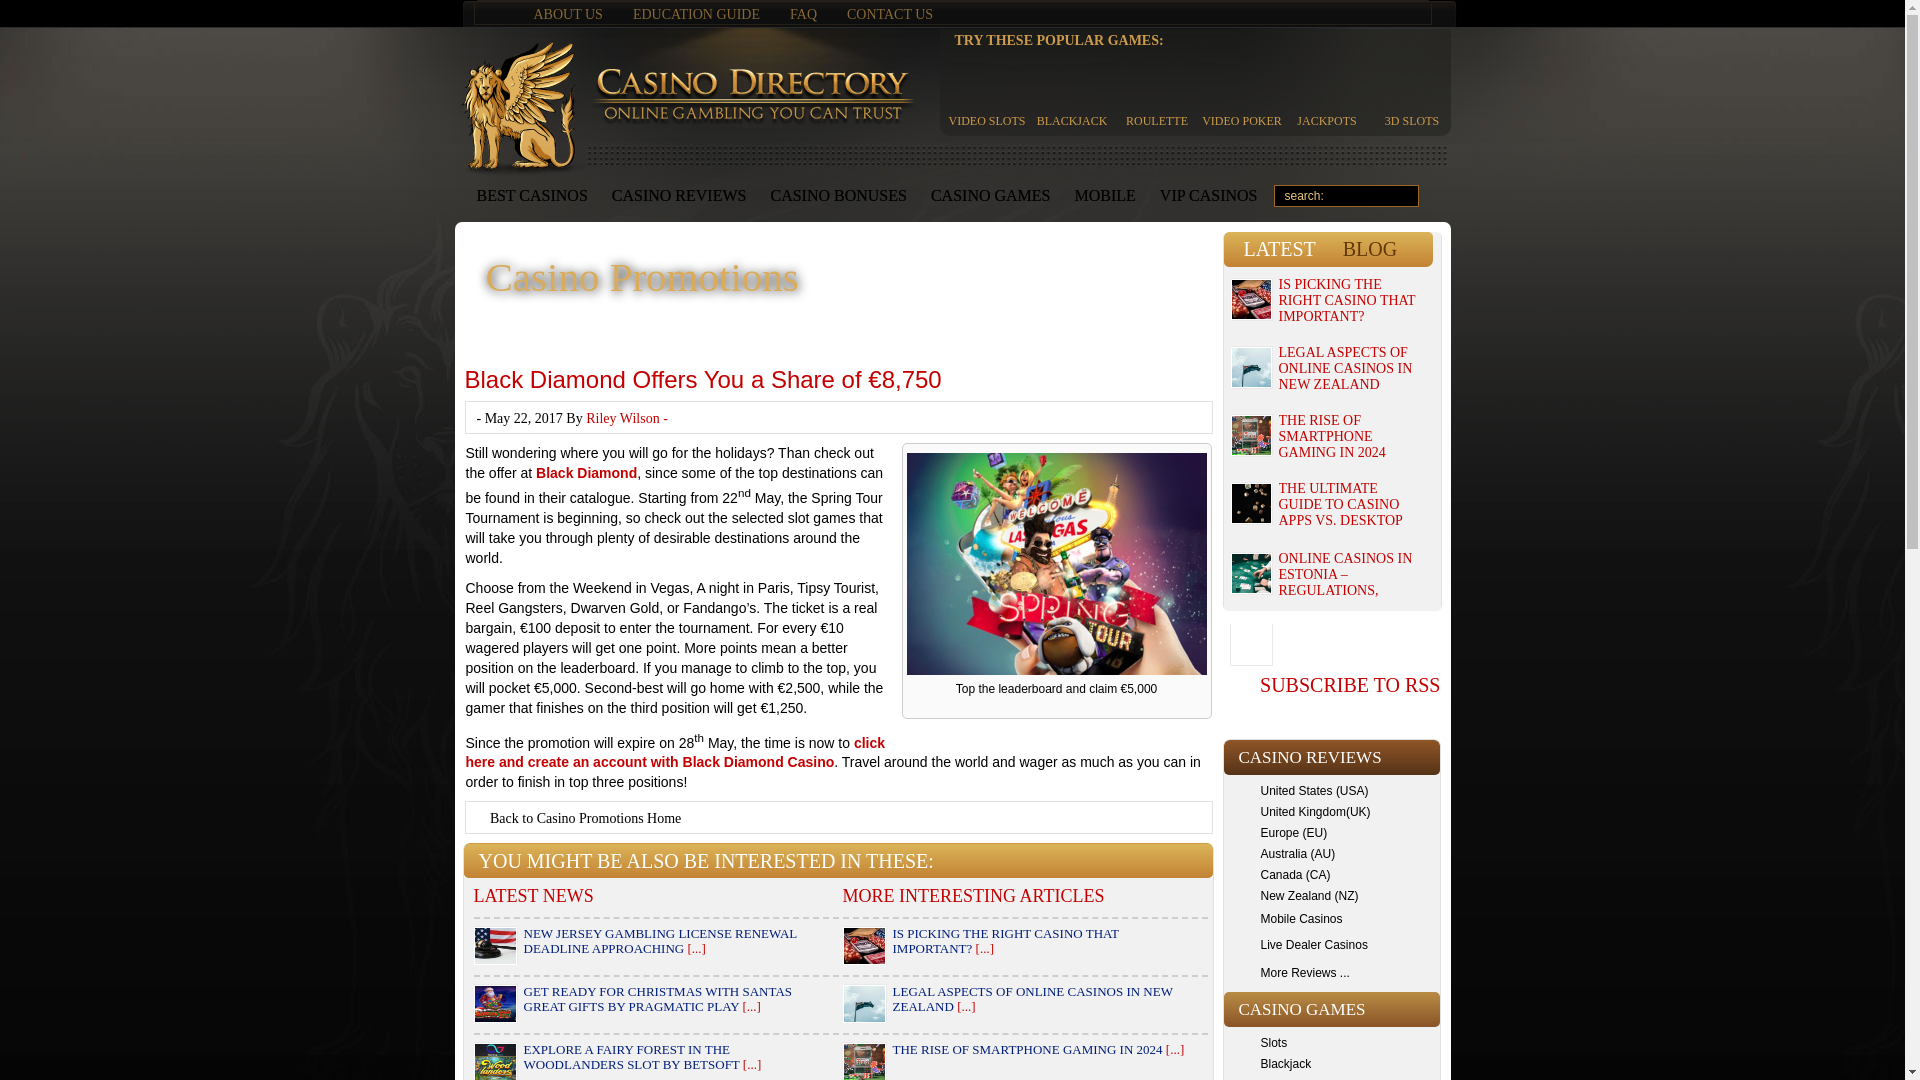 Image resolution: width=1920 pixels, height=1080 pixels. Describe the element at coordinates (1326, 90) in the screenshot. I see `JACKPOTS` at that location.